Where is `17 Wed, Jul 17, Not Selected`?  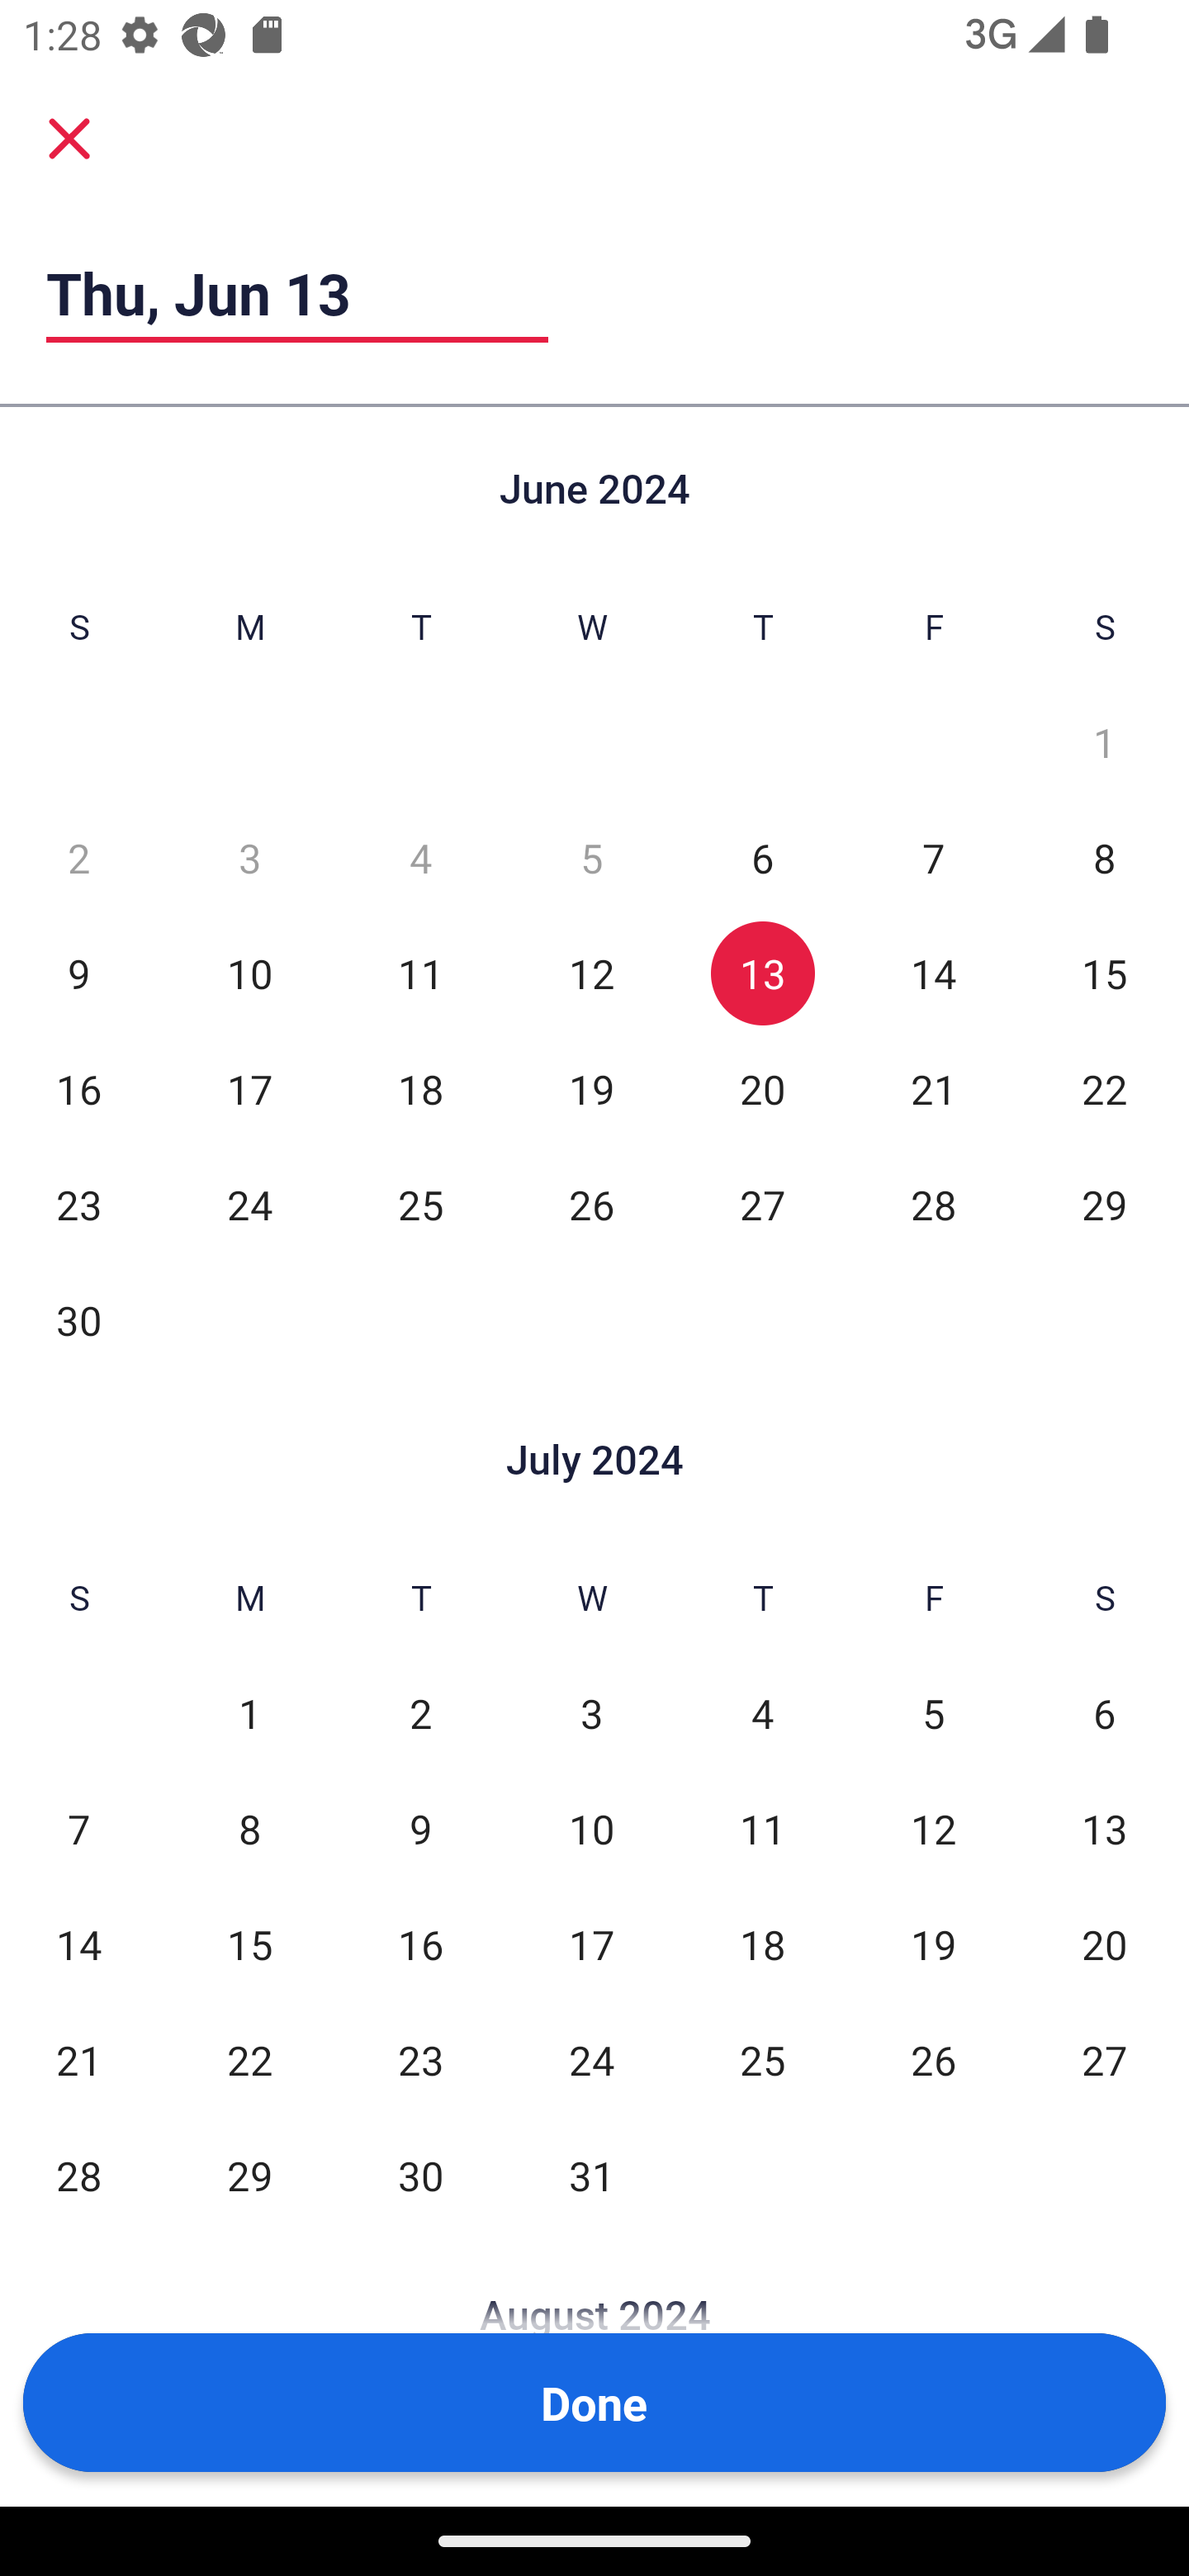
17 Wed, Jul 17, Not Selected is located at coordinates (591, 1944).